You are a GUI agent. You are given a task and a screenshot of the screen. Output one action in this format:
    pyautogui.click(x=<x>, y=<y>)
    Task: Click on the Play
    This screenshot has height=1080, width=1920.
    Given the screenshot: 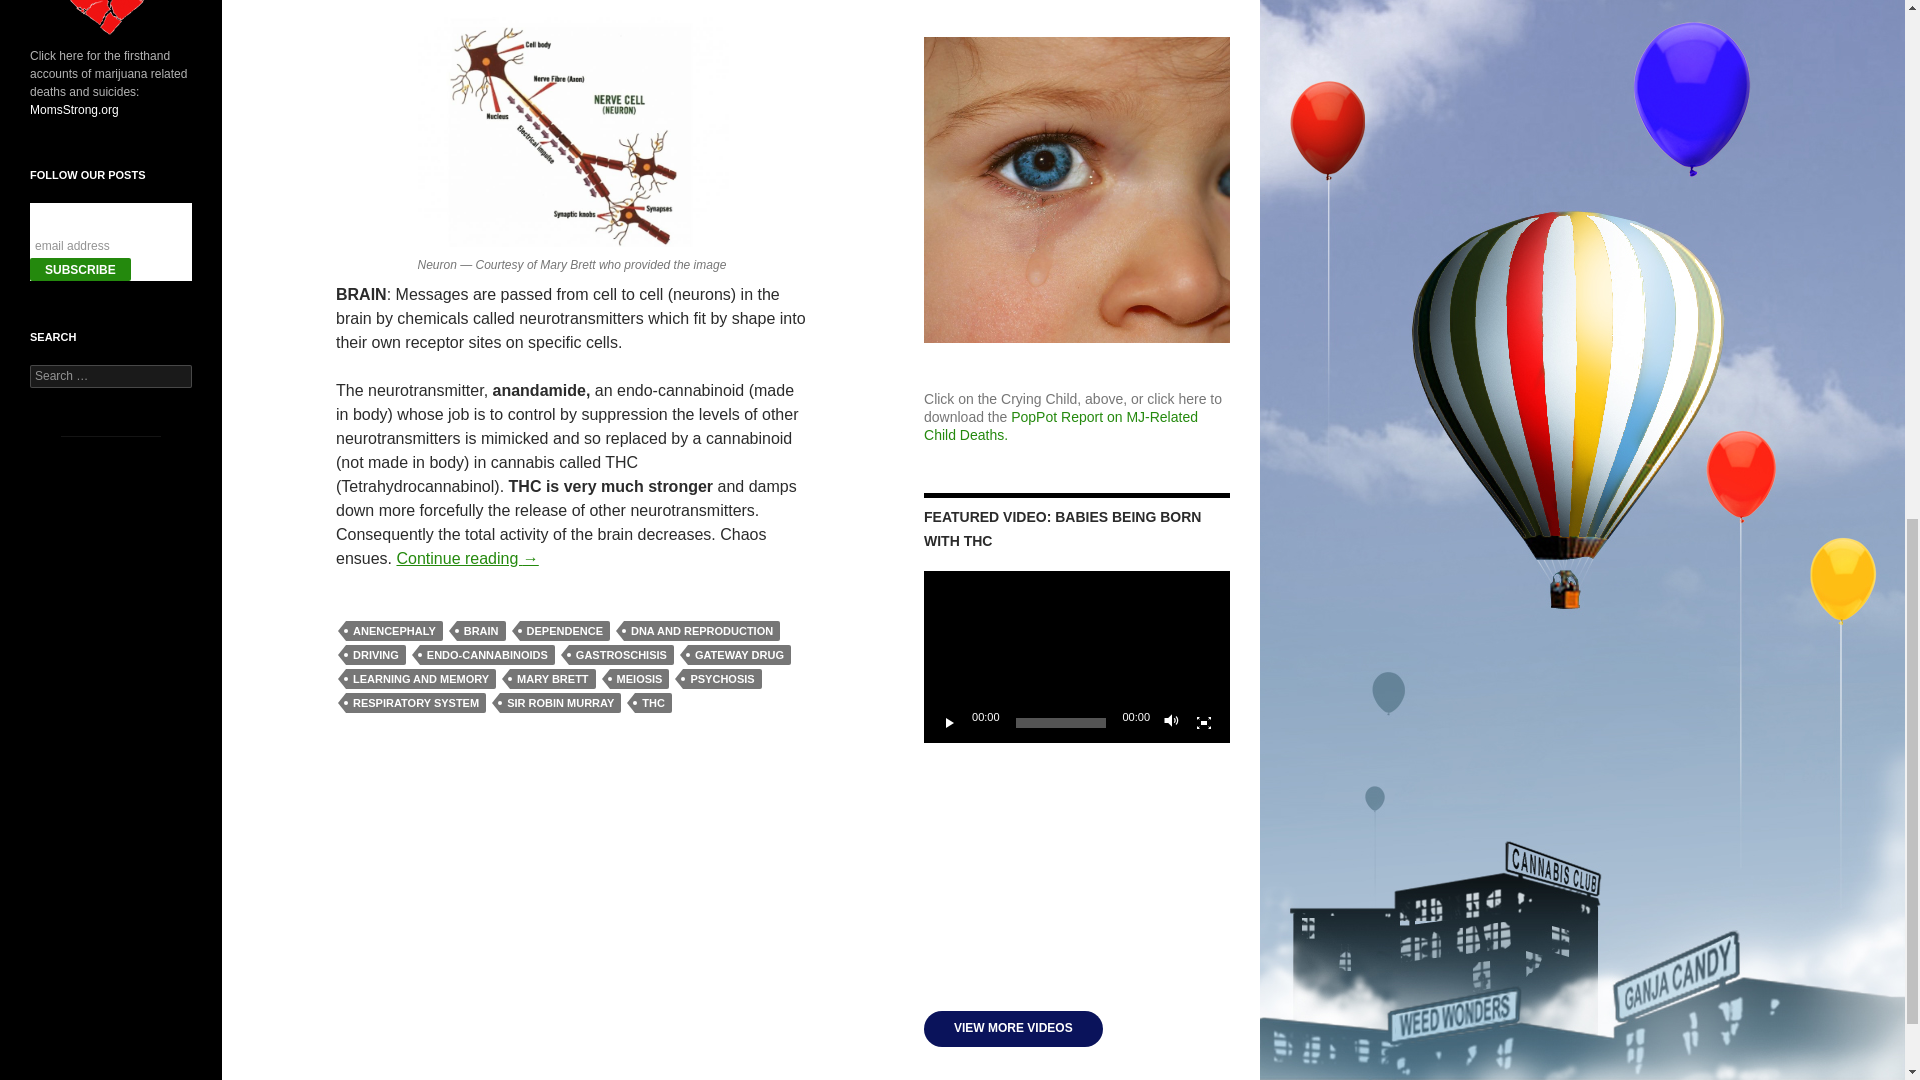 What is the action you would take?
    pyautogui.click(x=950, y=722)
    